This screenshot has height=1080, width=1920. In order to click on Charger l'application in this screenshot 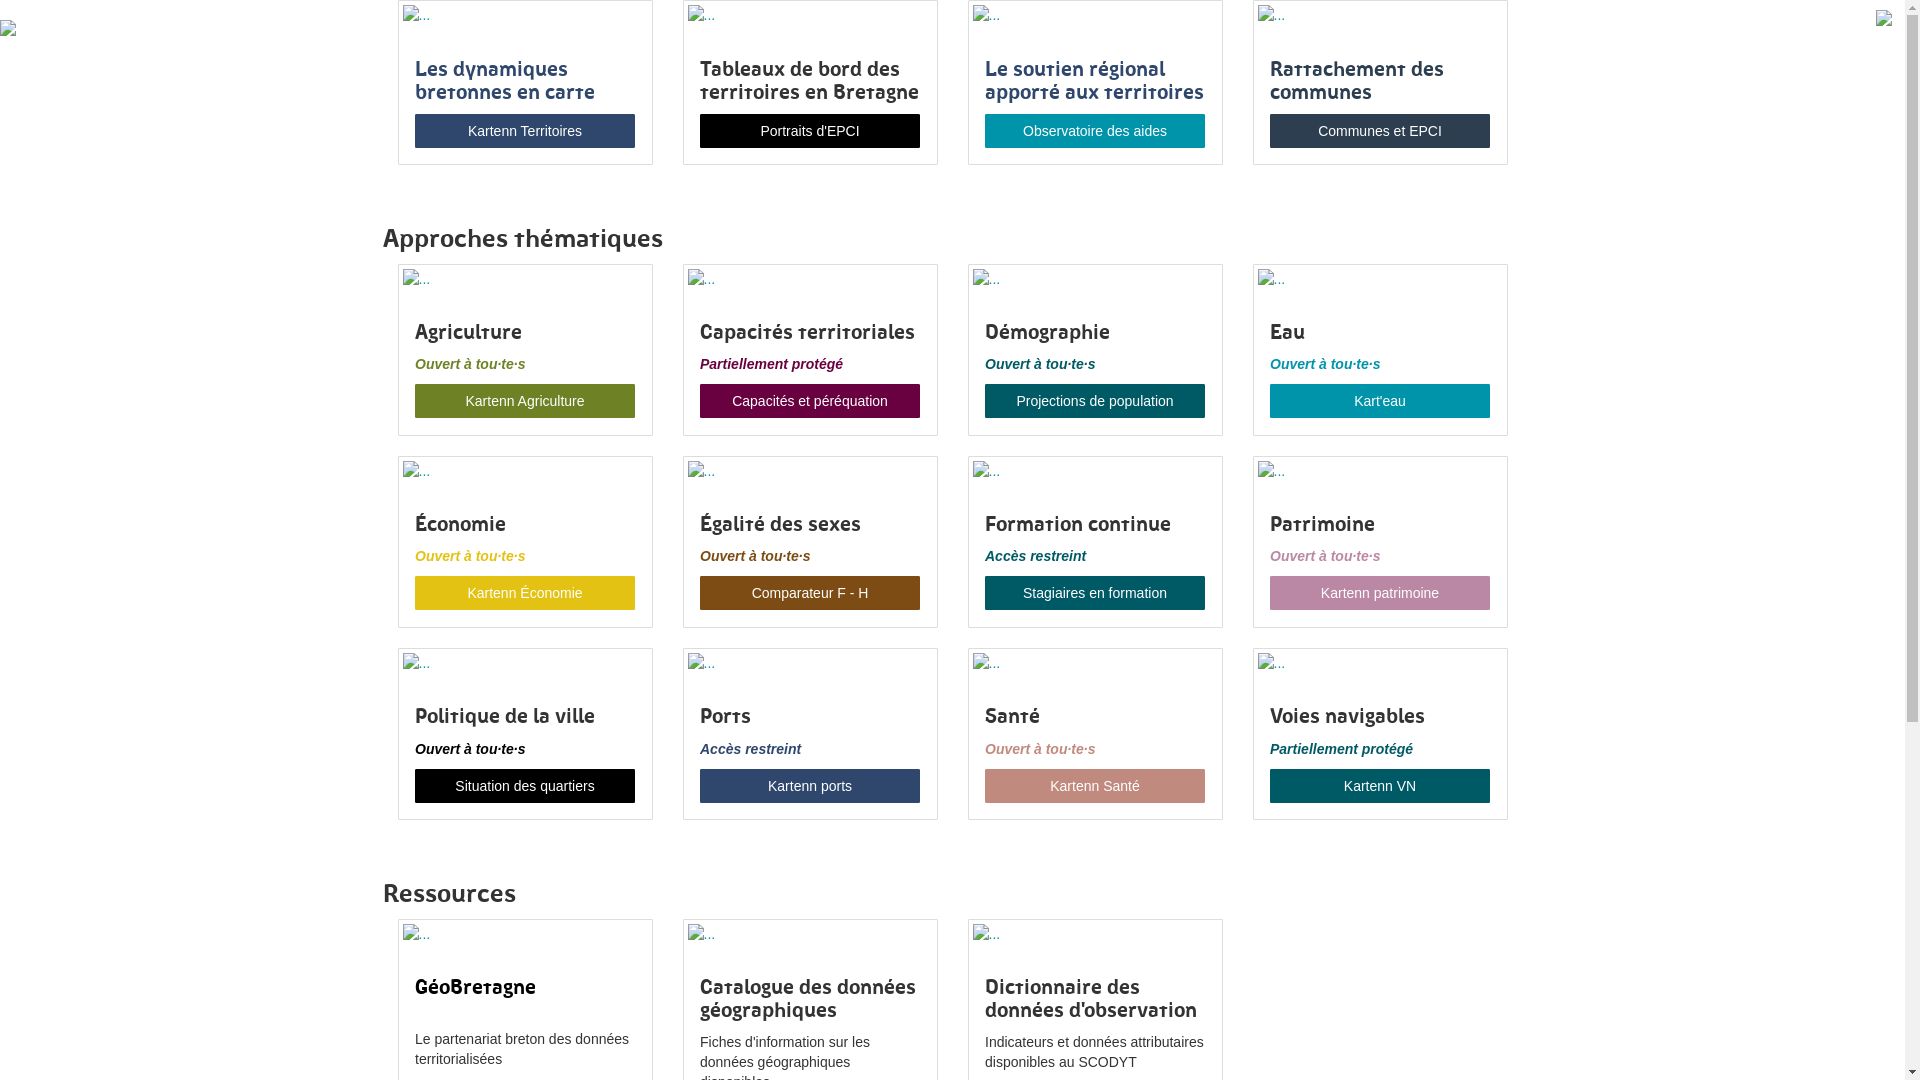, I will do `click(1380, 663)`.